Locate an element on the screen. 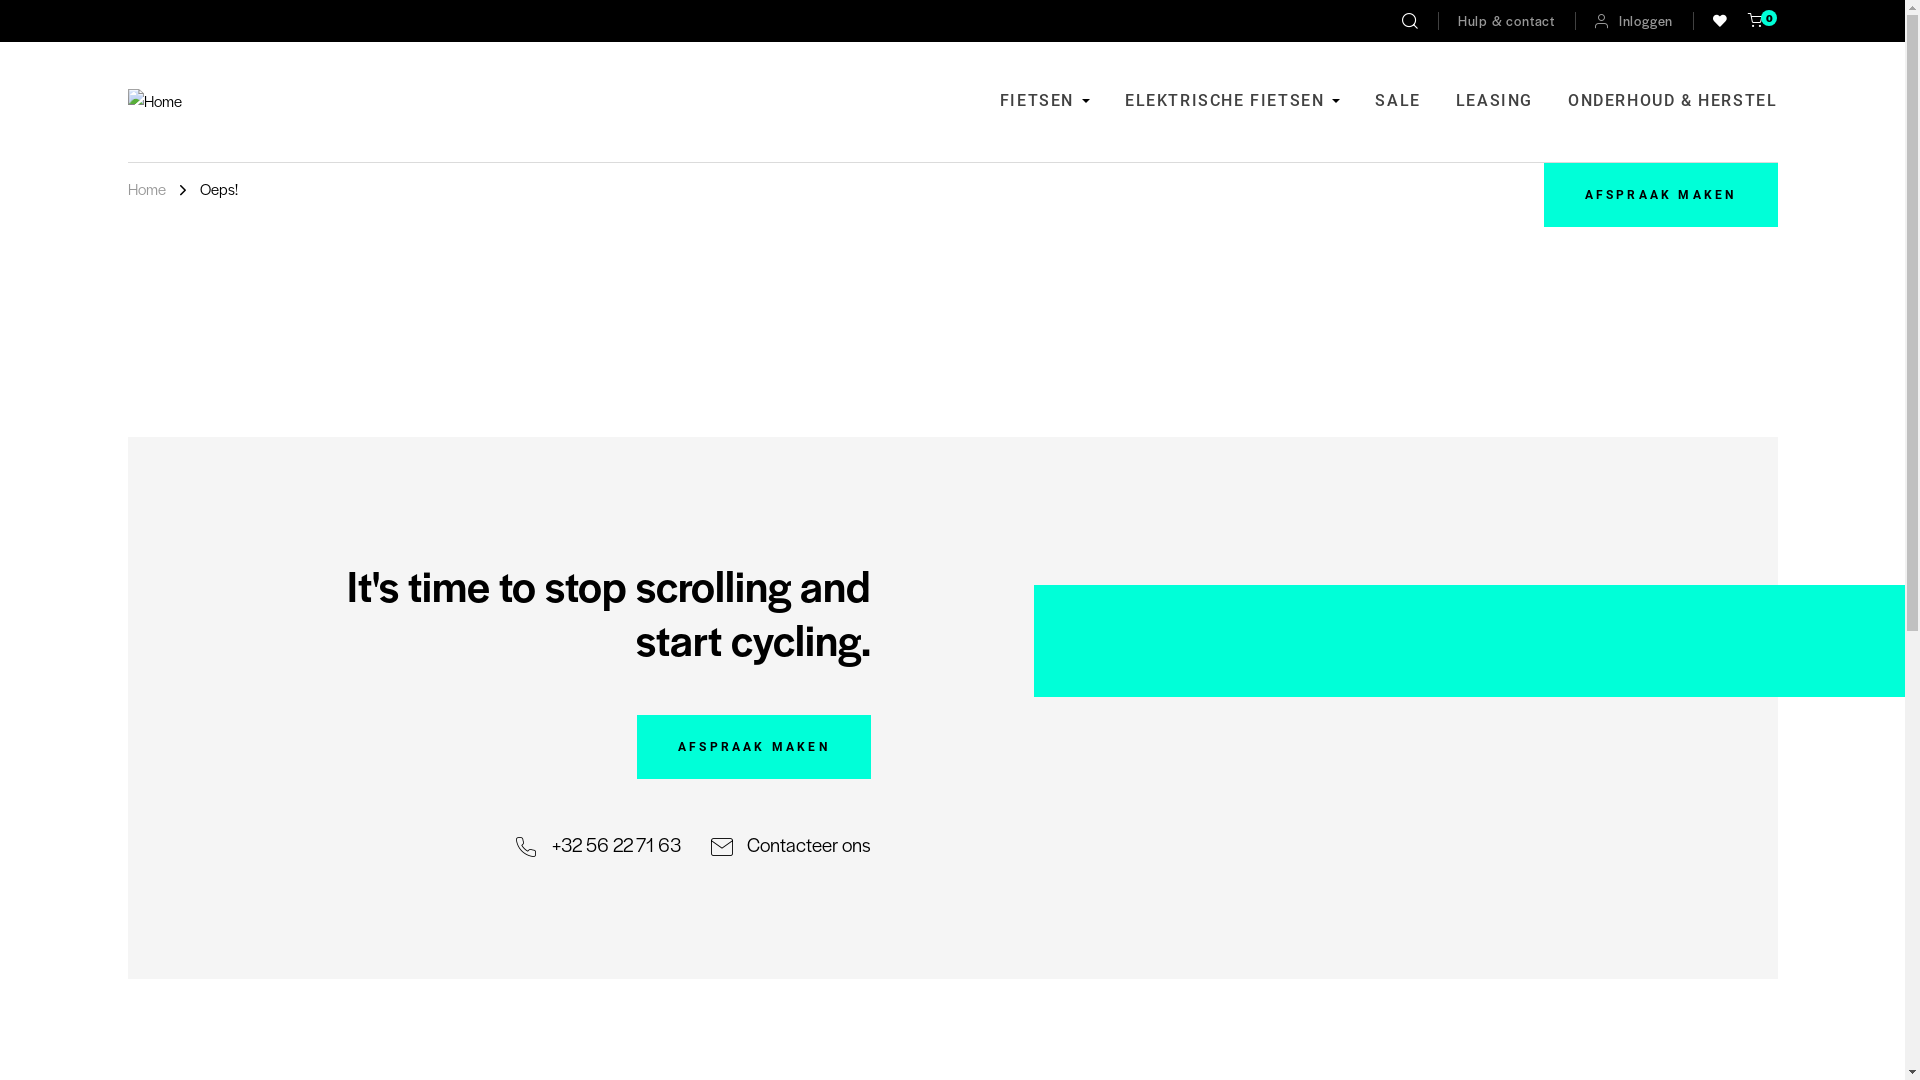  SALE is located at coordinates (1398, 102).